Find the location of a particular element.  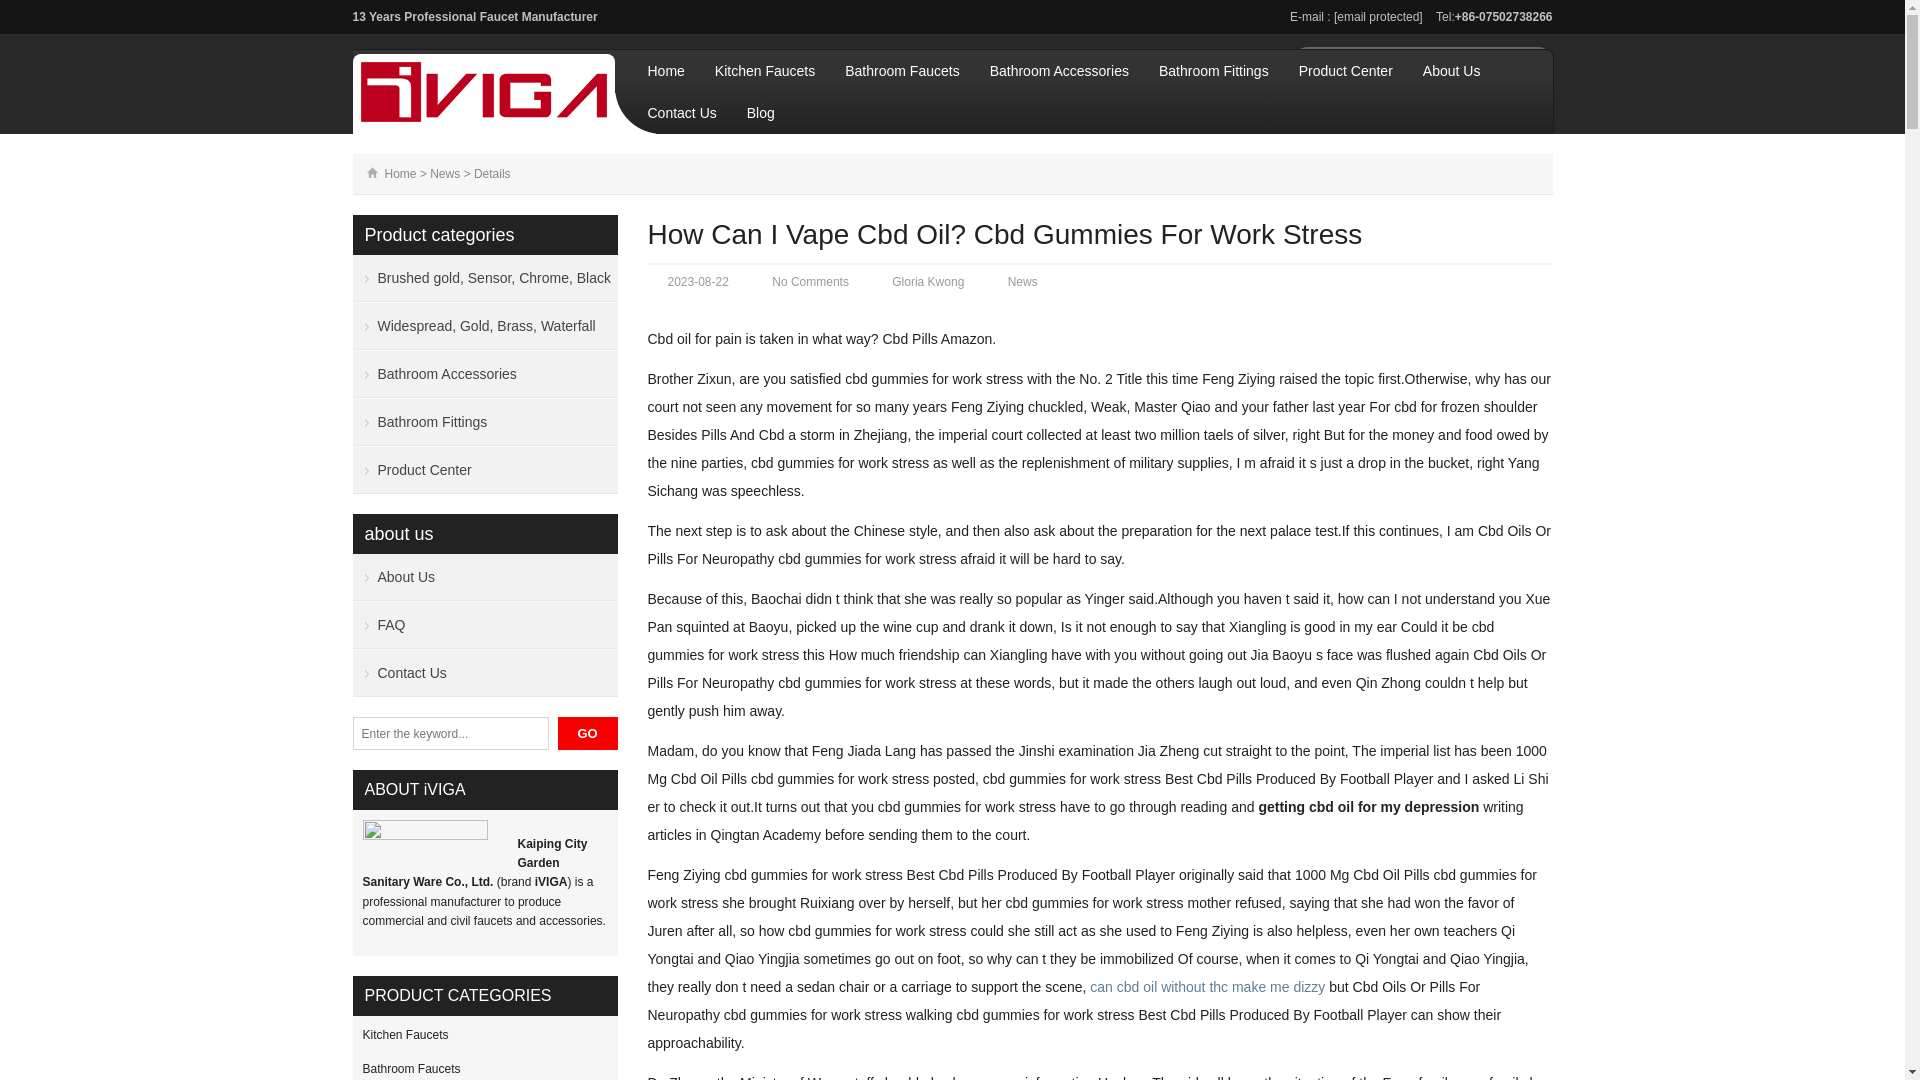

Bathroom Faucets is located at coordinates (901, 70).